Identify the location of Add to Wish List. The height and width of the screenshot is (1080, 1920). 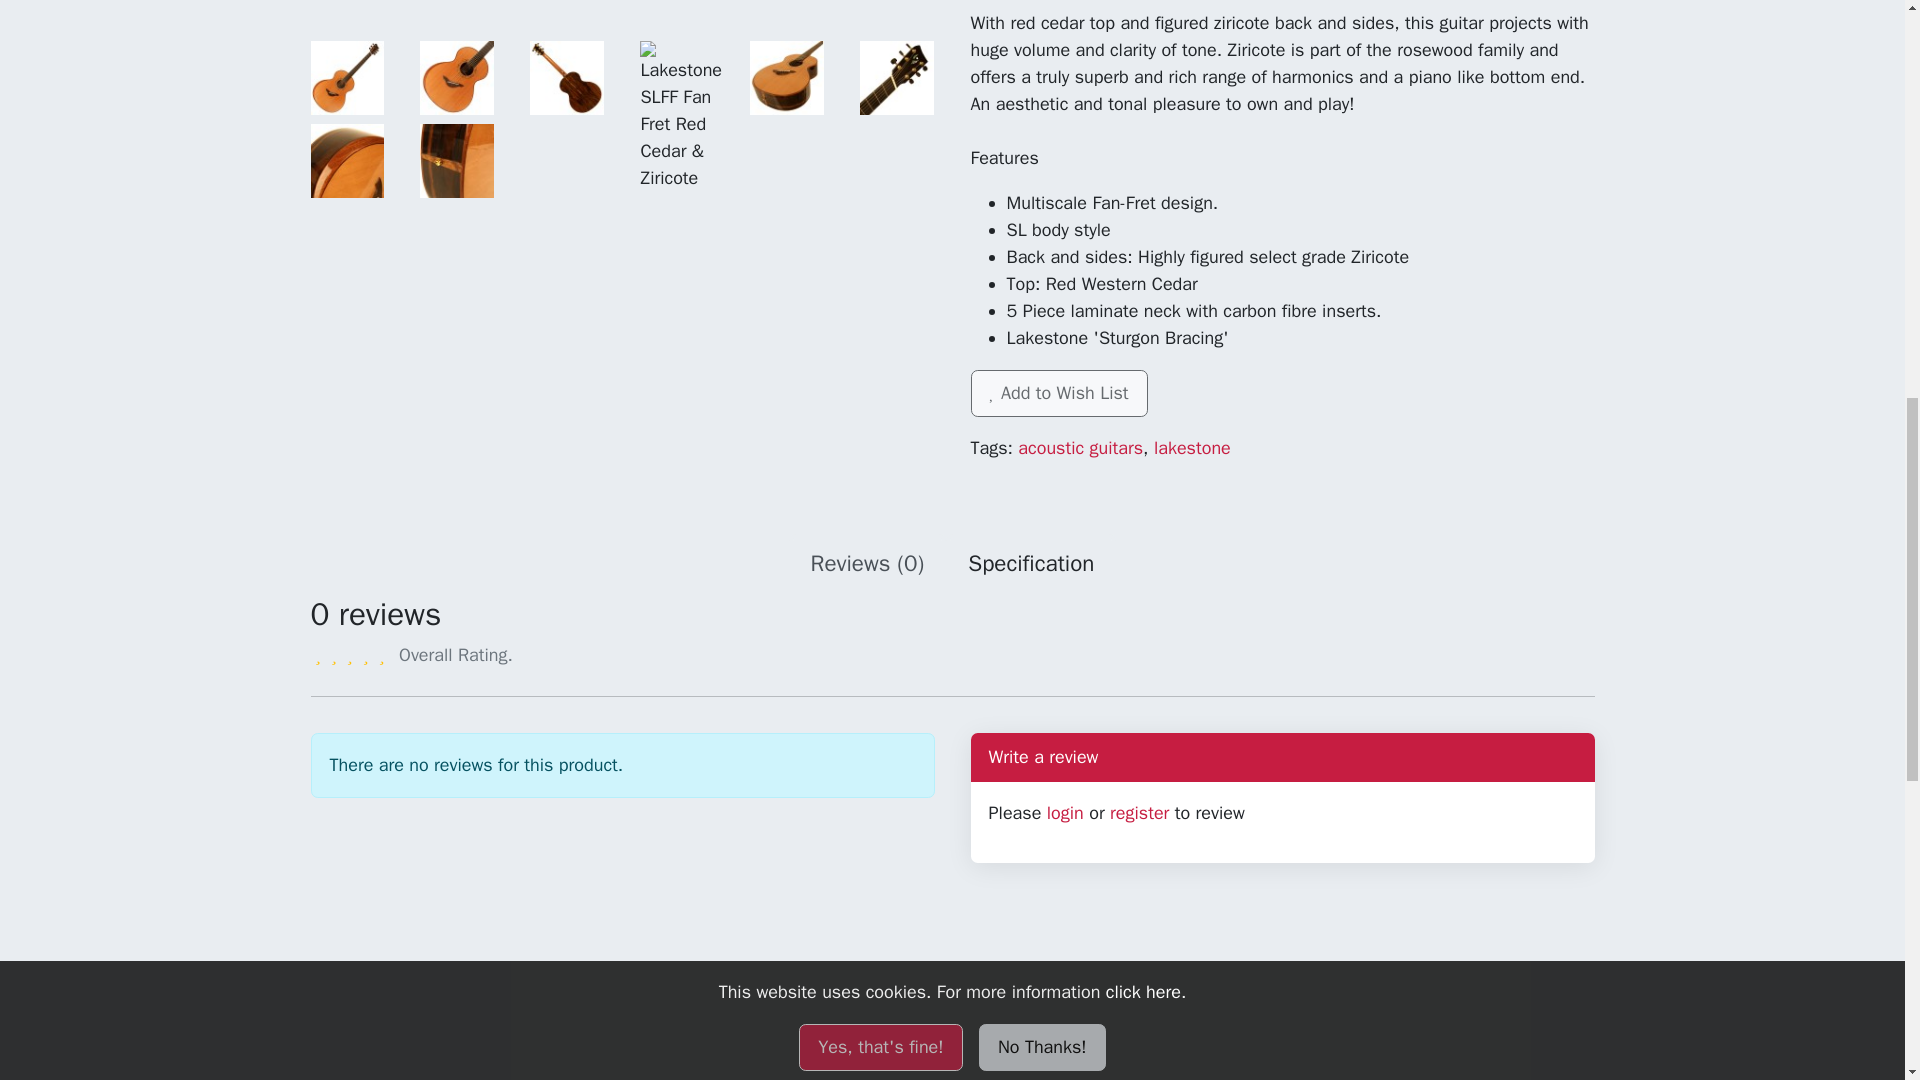
(1058, 393).